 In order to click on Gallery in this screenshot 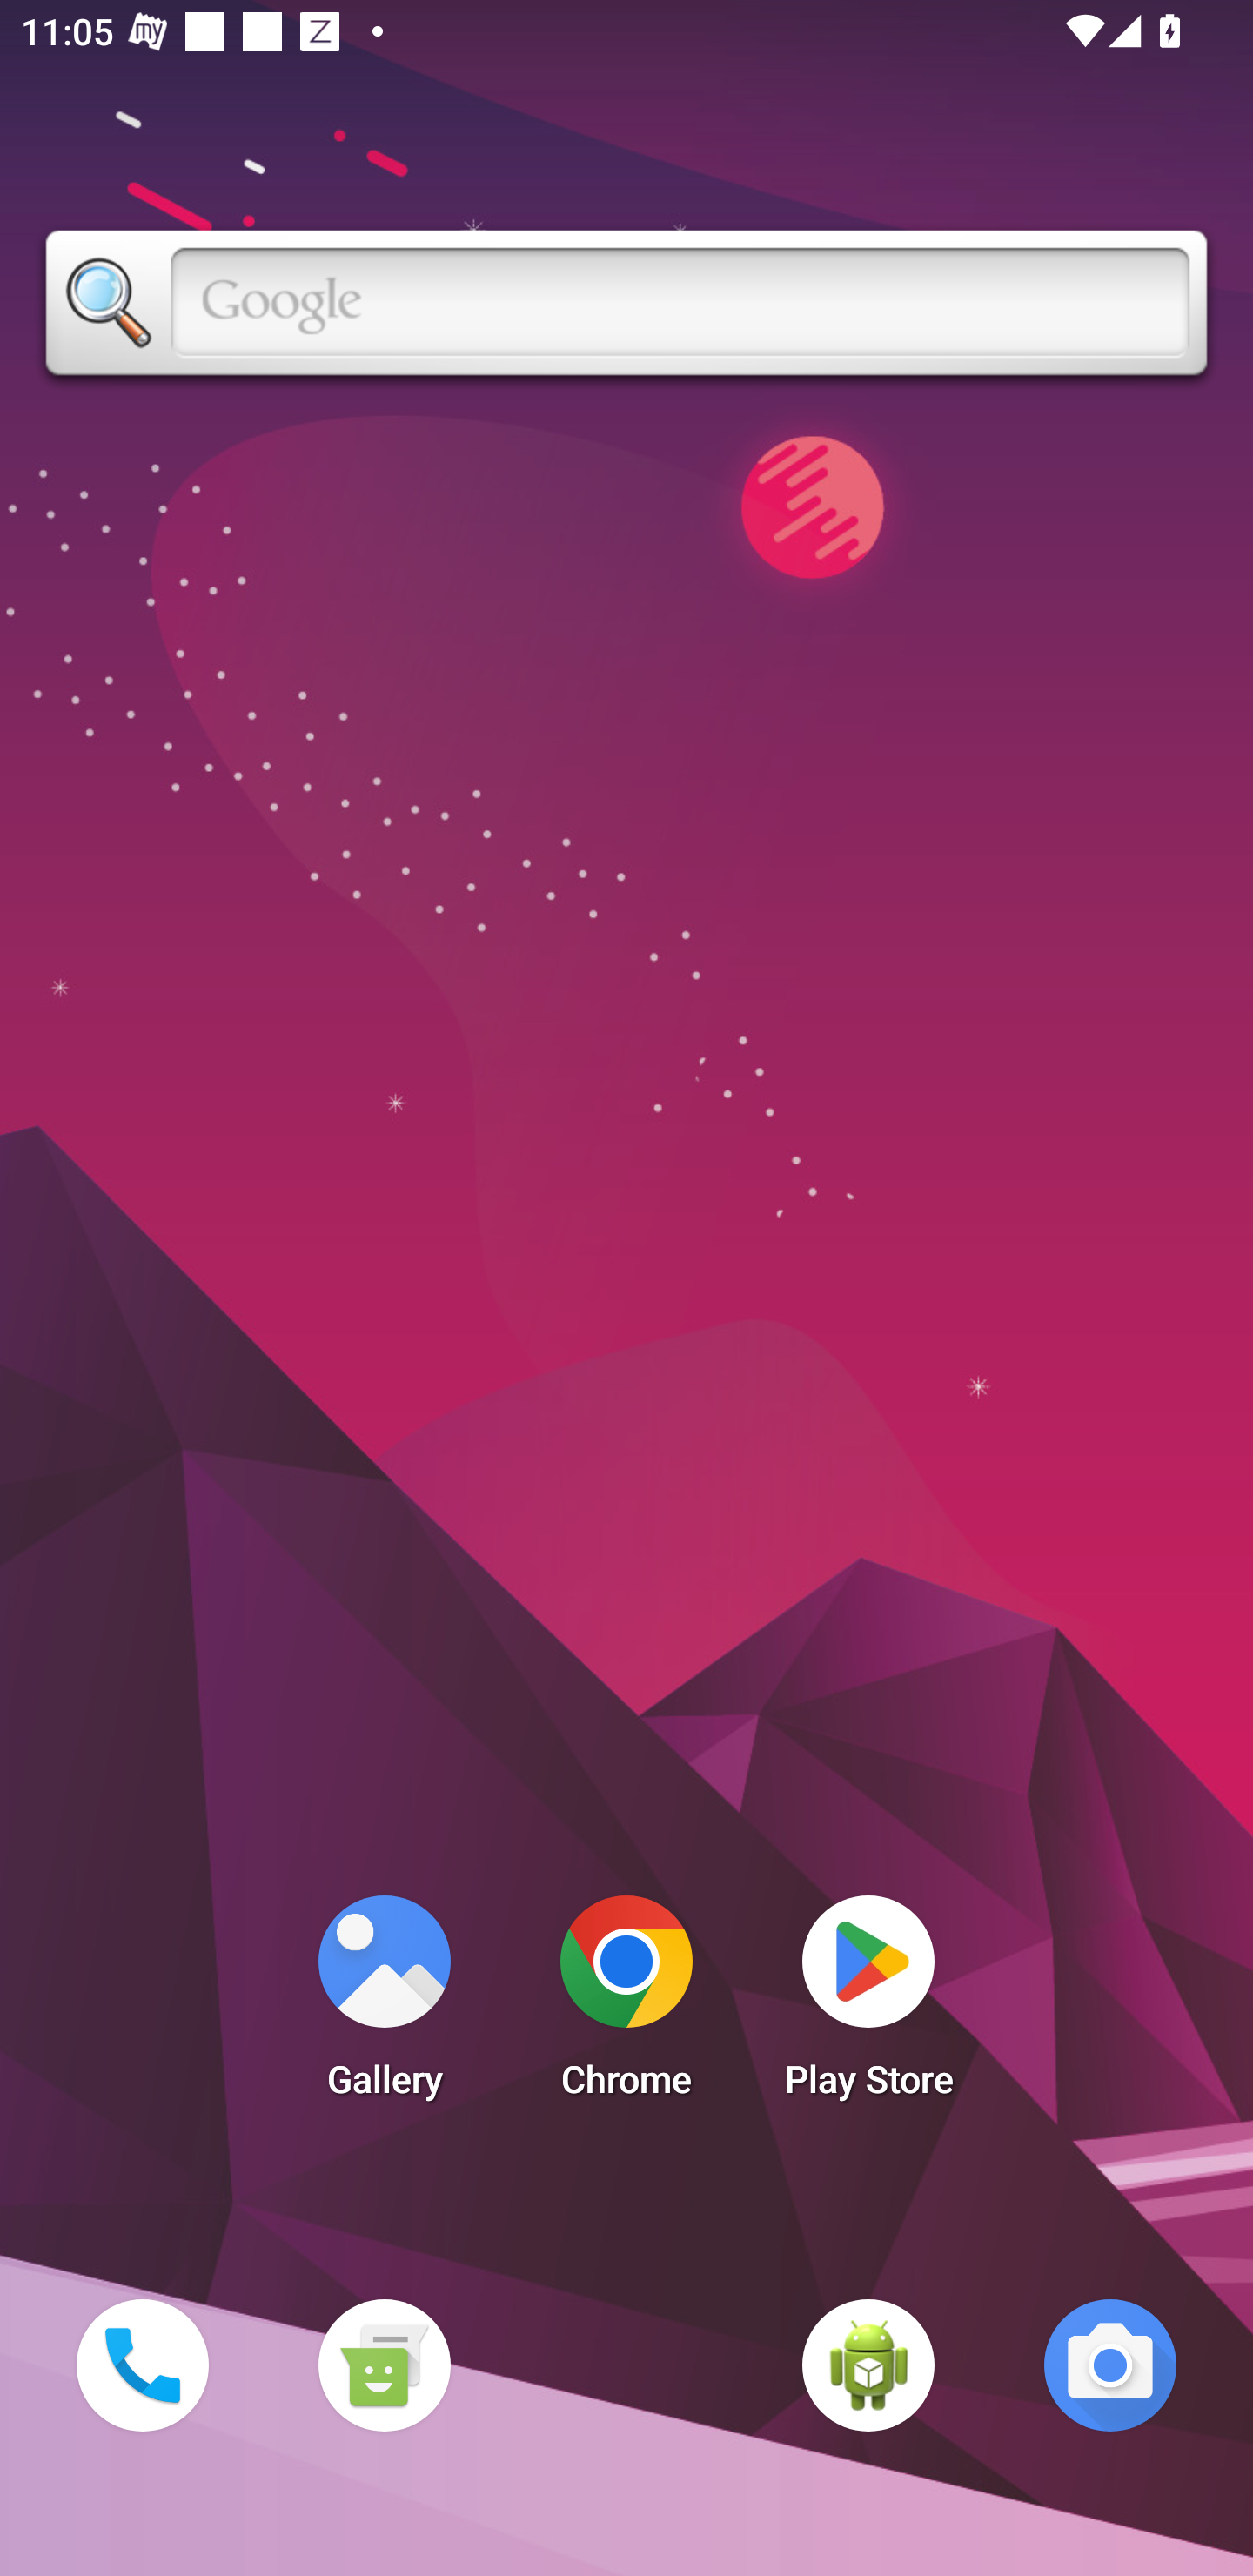, I will do `click(384, 2005)`.